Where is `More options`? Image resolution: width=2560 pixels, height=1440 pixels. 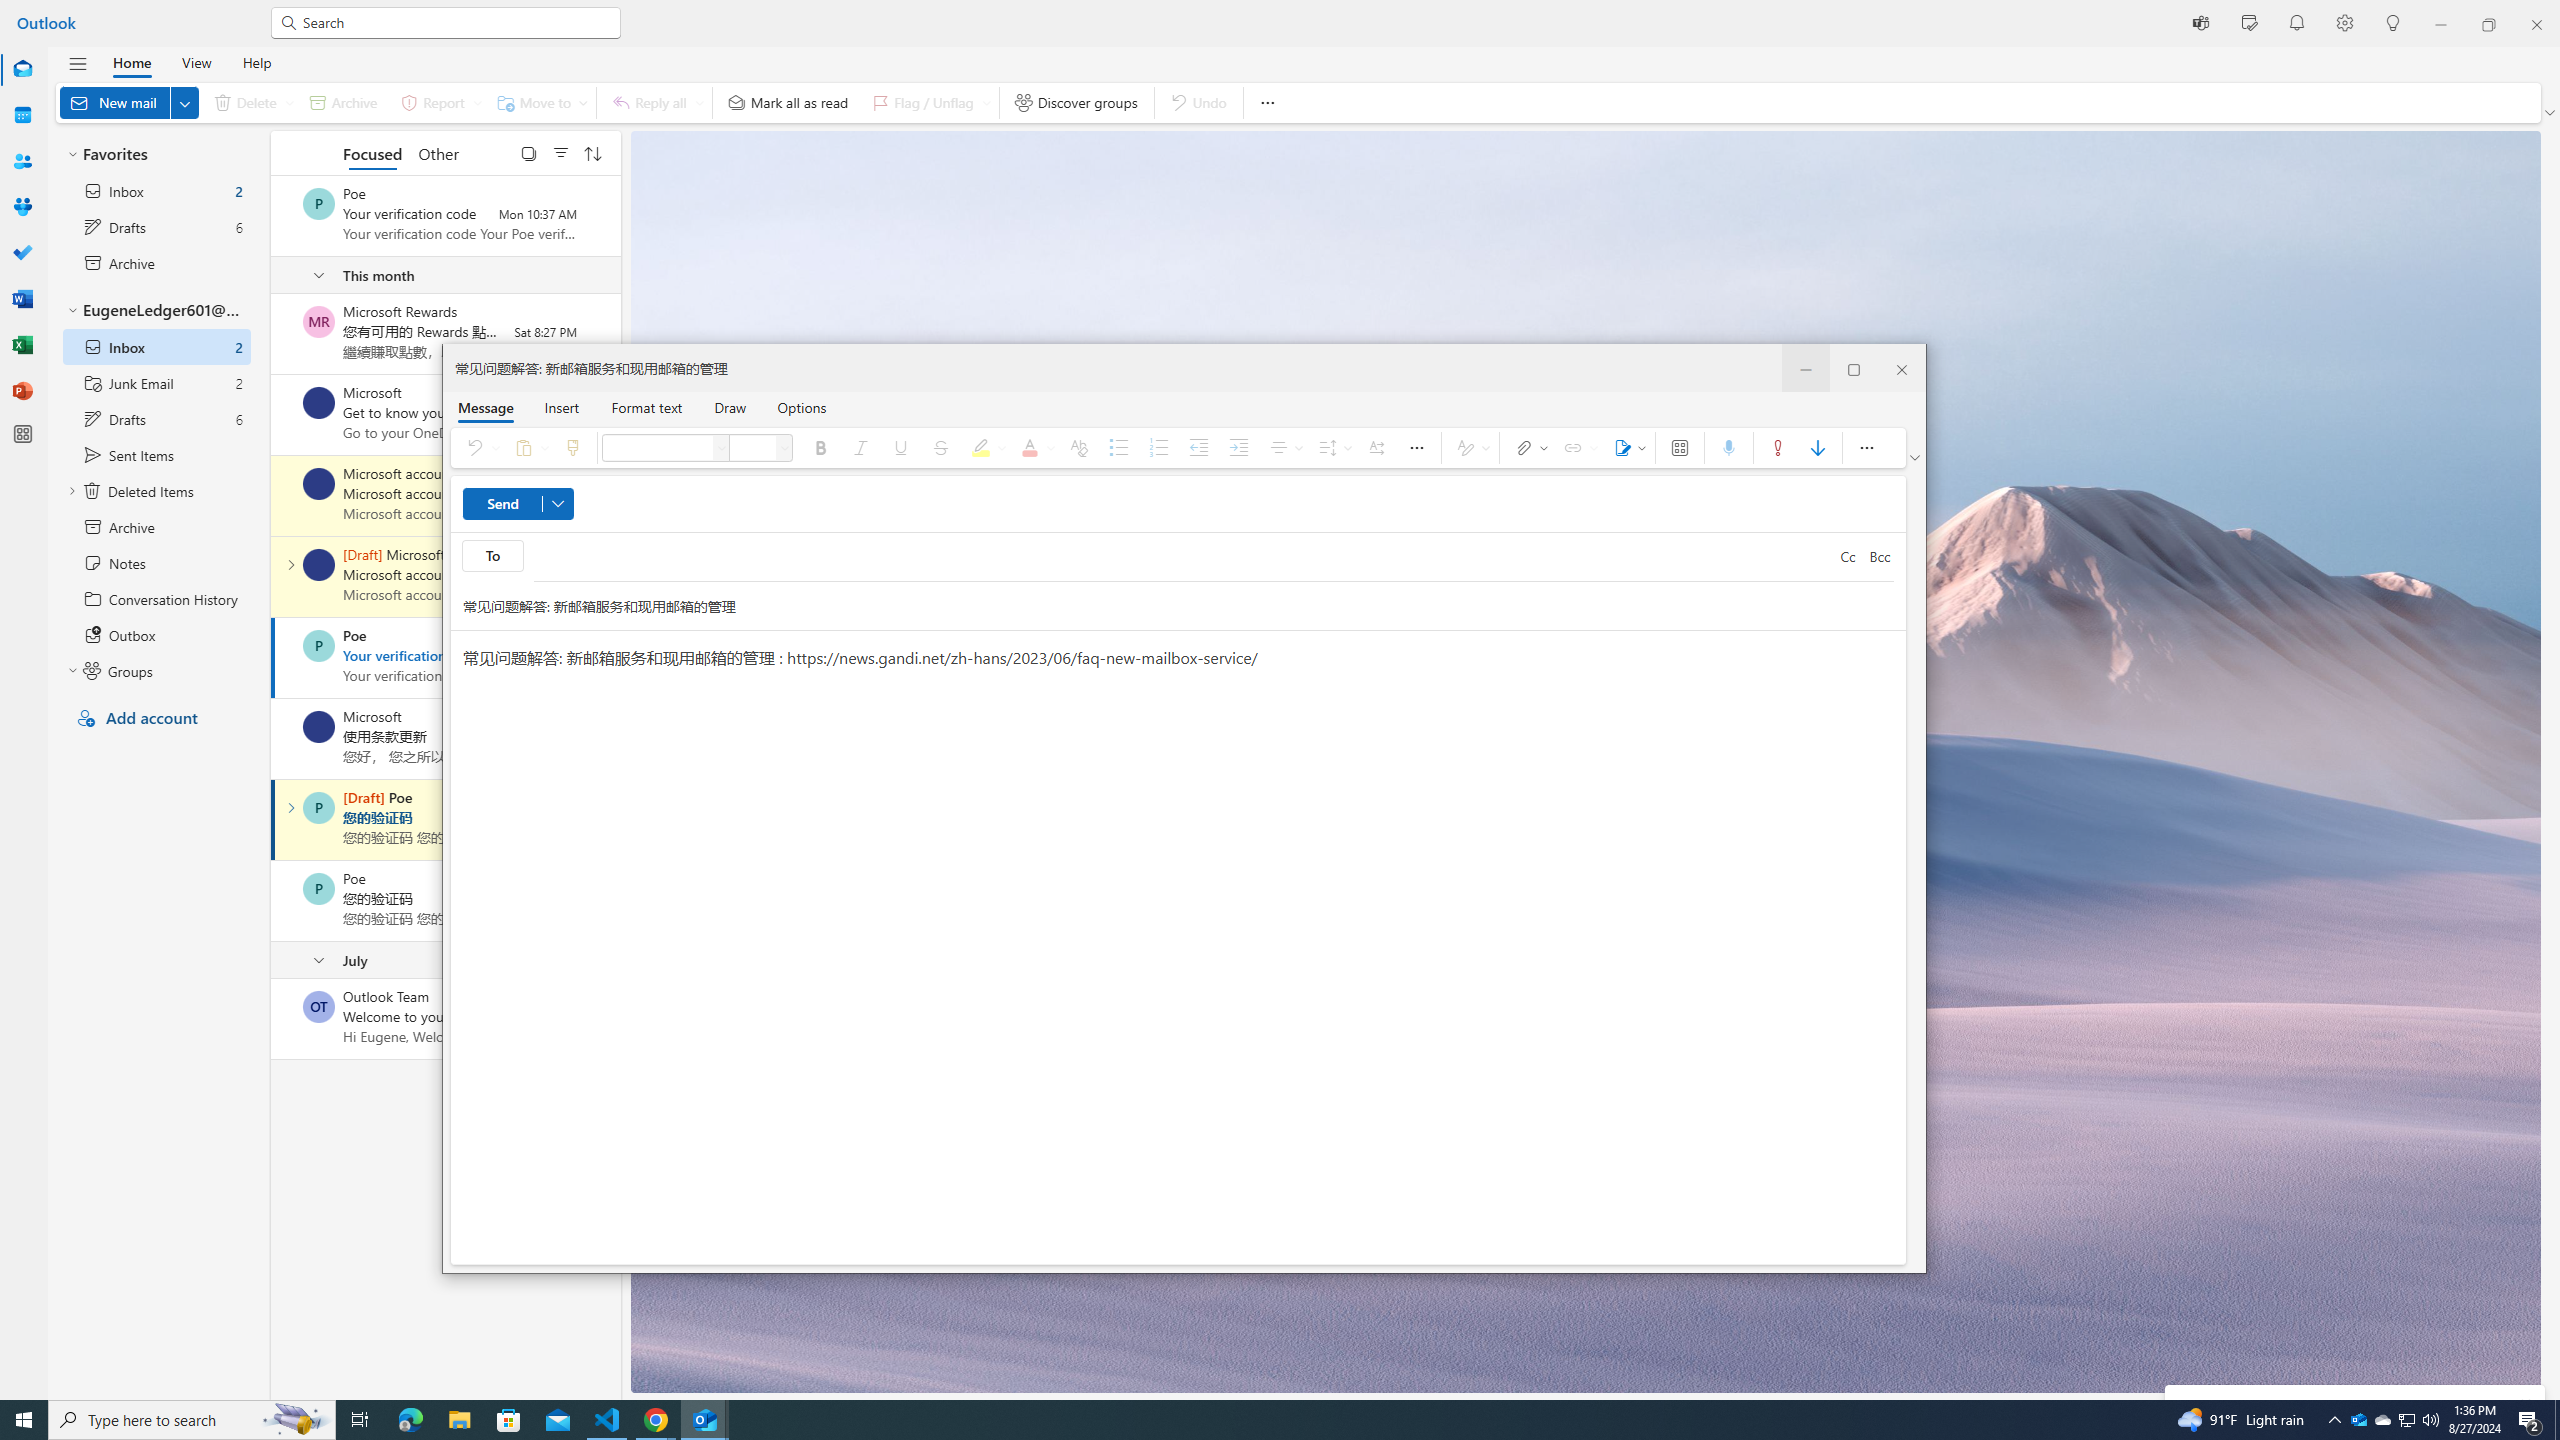
More options is located at coordinates (1866, 448).